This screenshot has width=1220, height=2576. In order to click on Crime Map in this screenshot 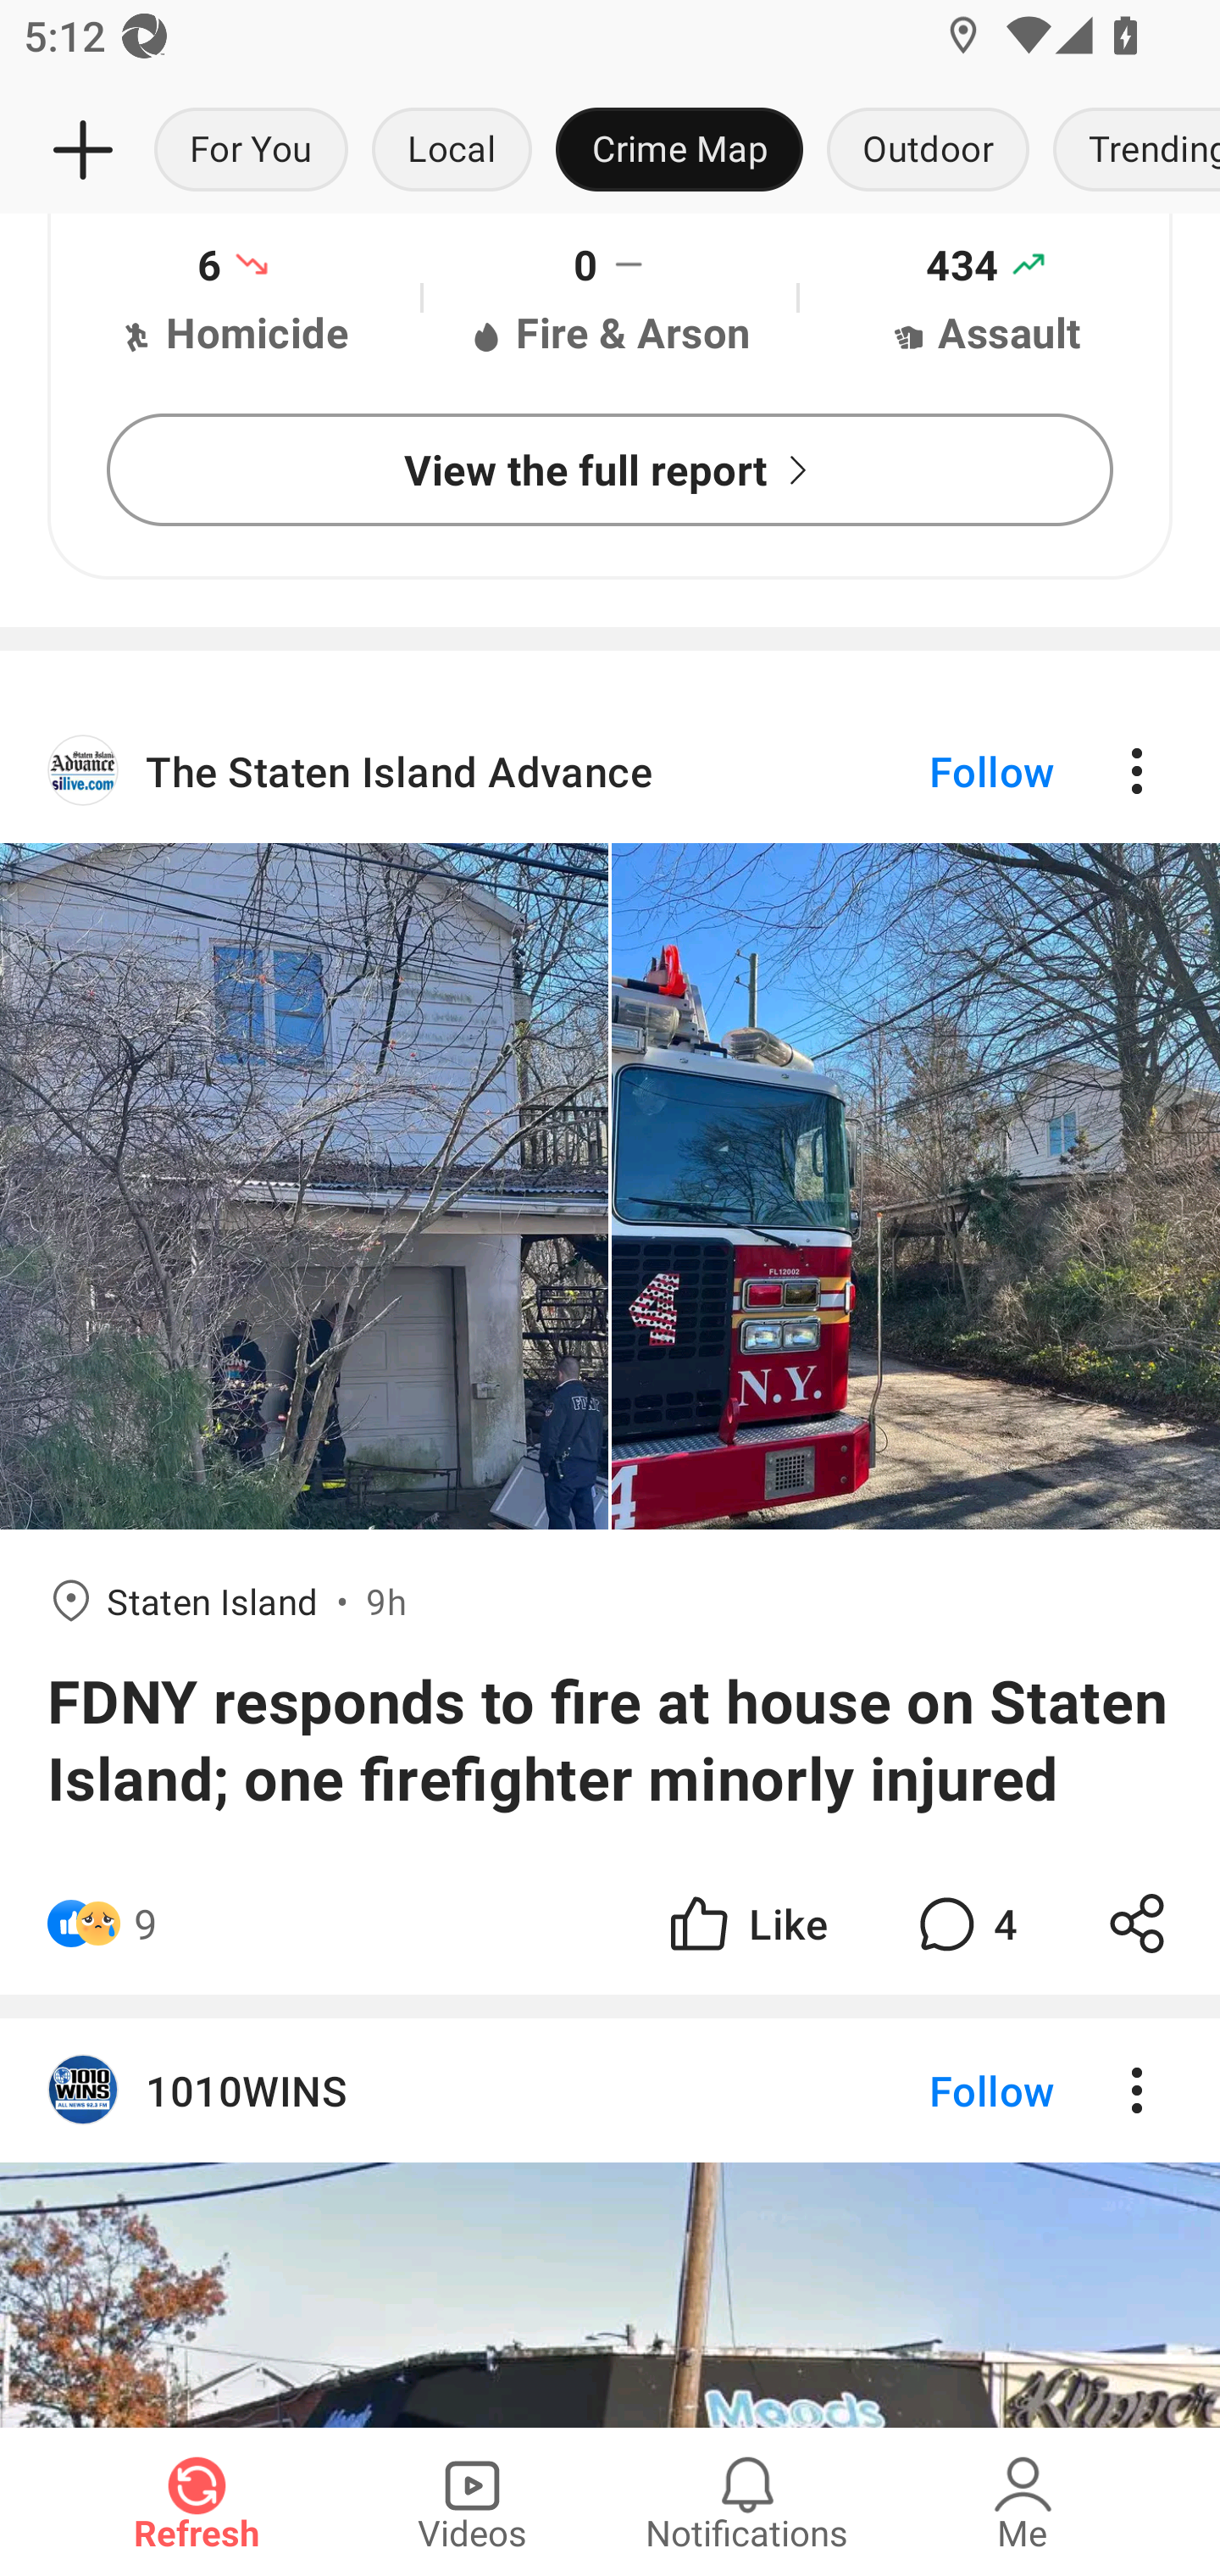, I will do `click(679, 151)`.